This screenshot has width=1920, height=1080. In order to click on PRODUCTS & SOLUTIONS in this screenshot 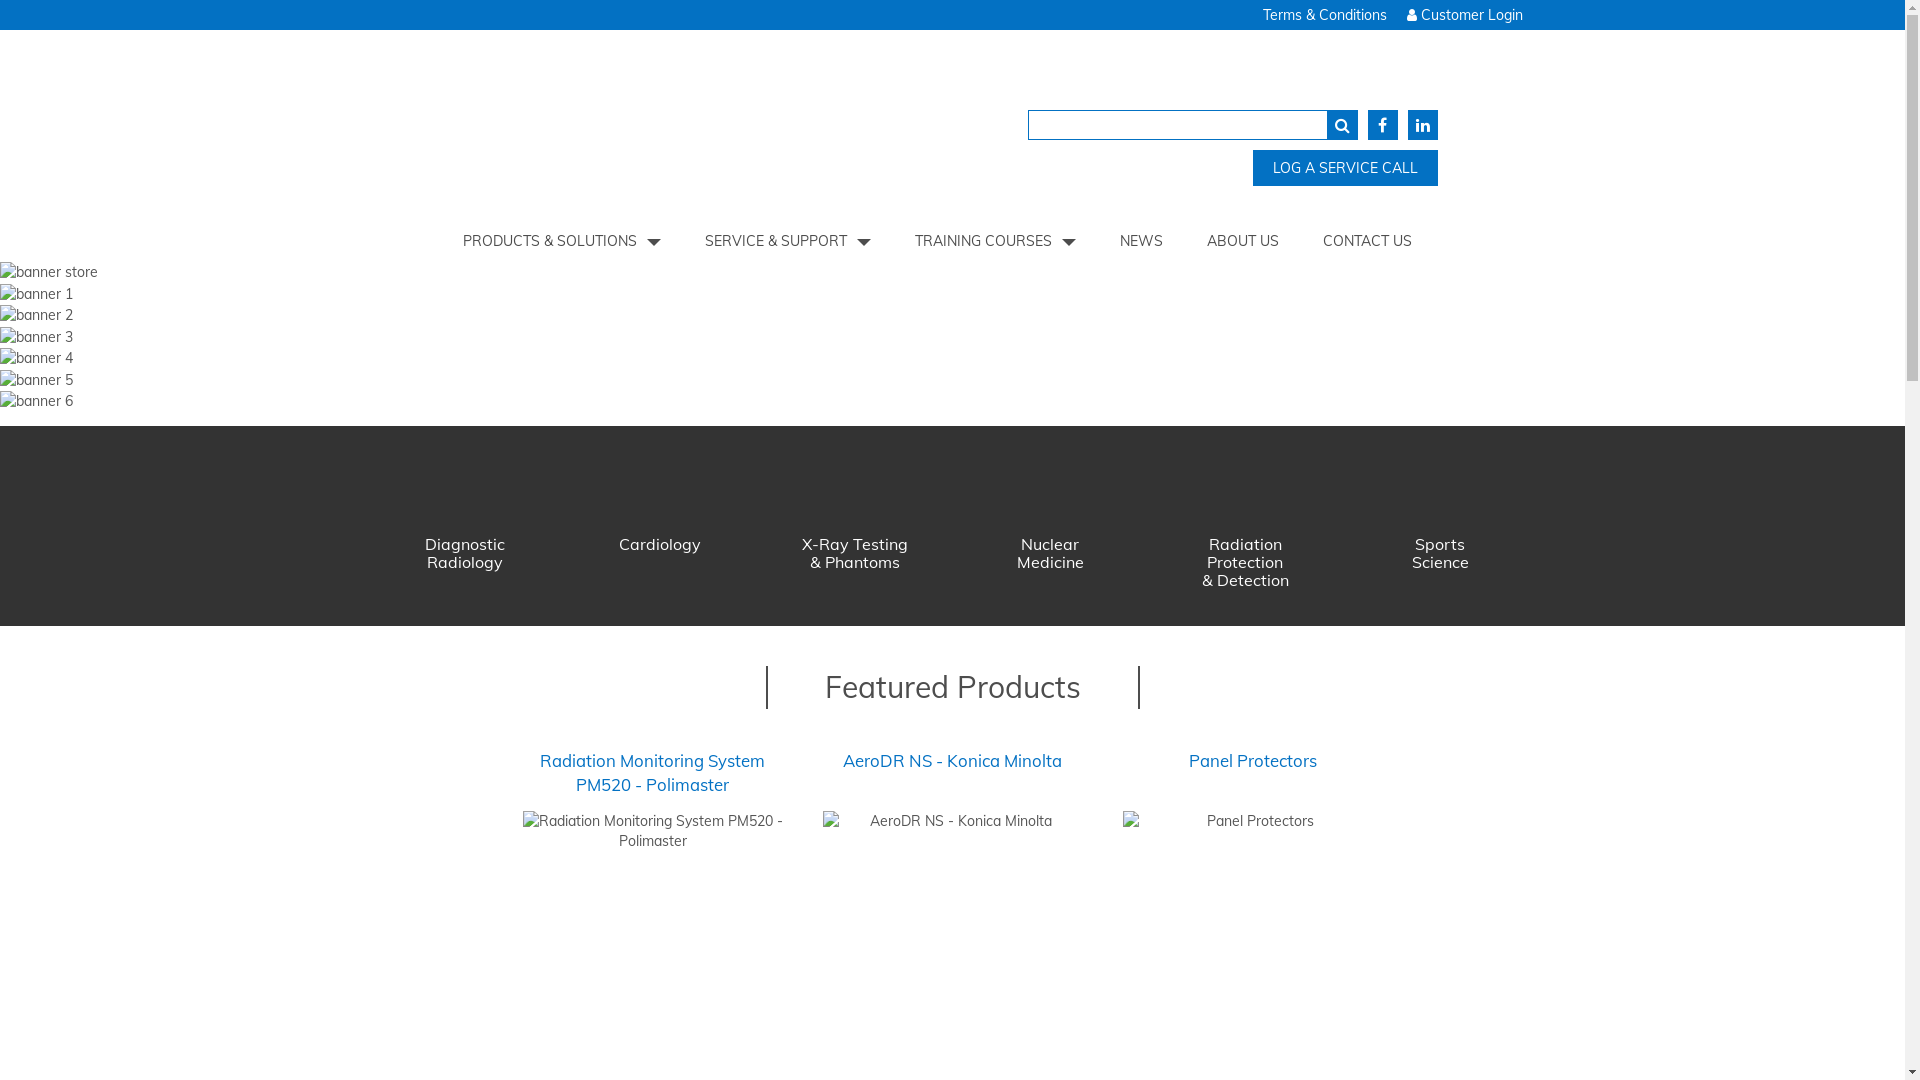, I will do `click(562, 241)`.